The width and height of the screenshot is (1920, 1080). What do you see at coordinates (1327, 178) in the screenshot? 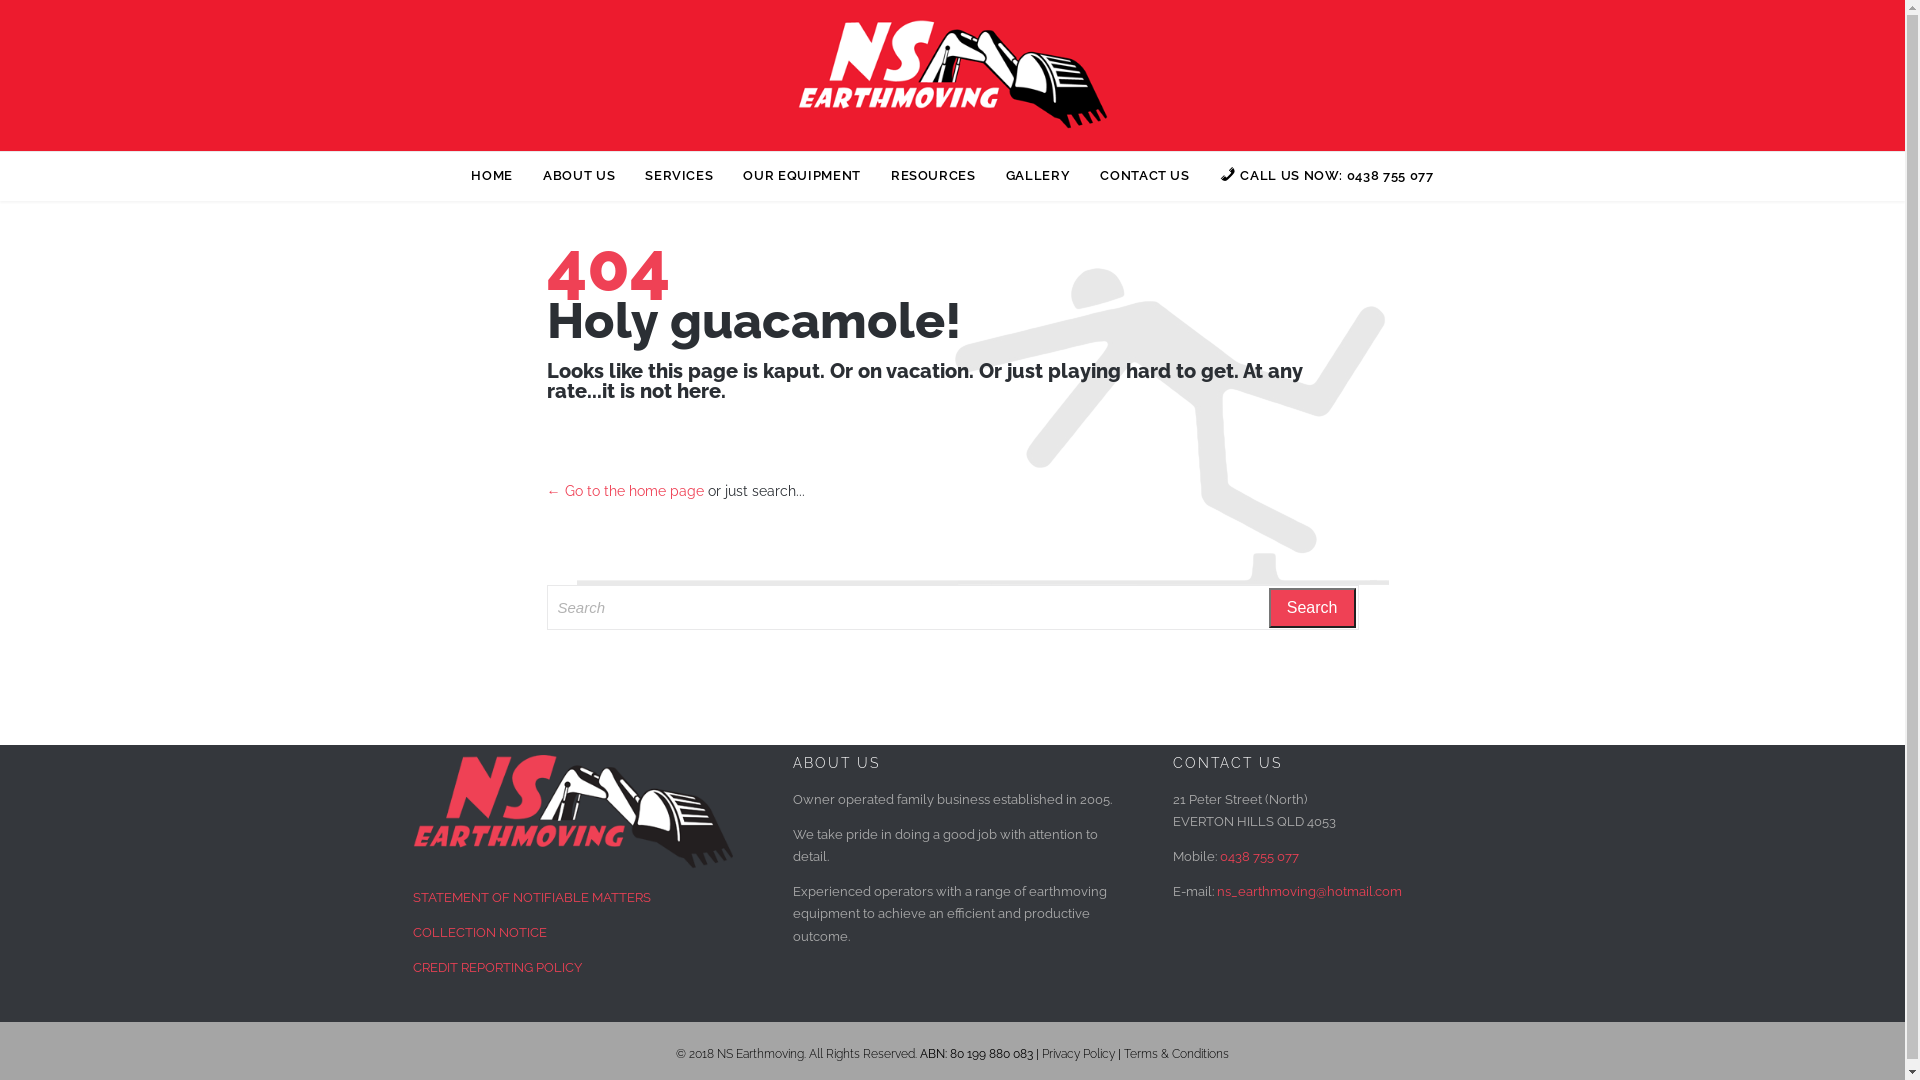
I see `CALL US NOW: 0438 755 077` at bounding box center [1327, 178].